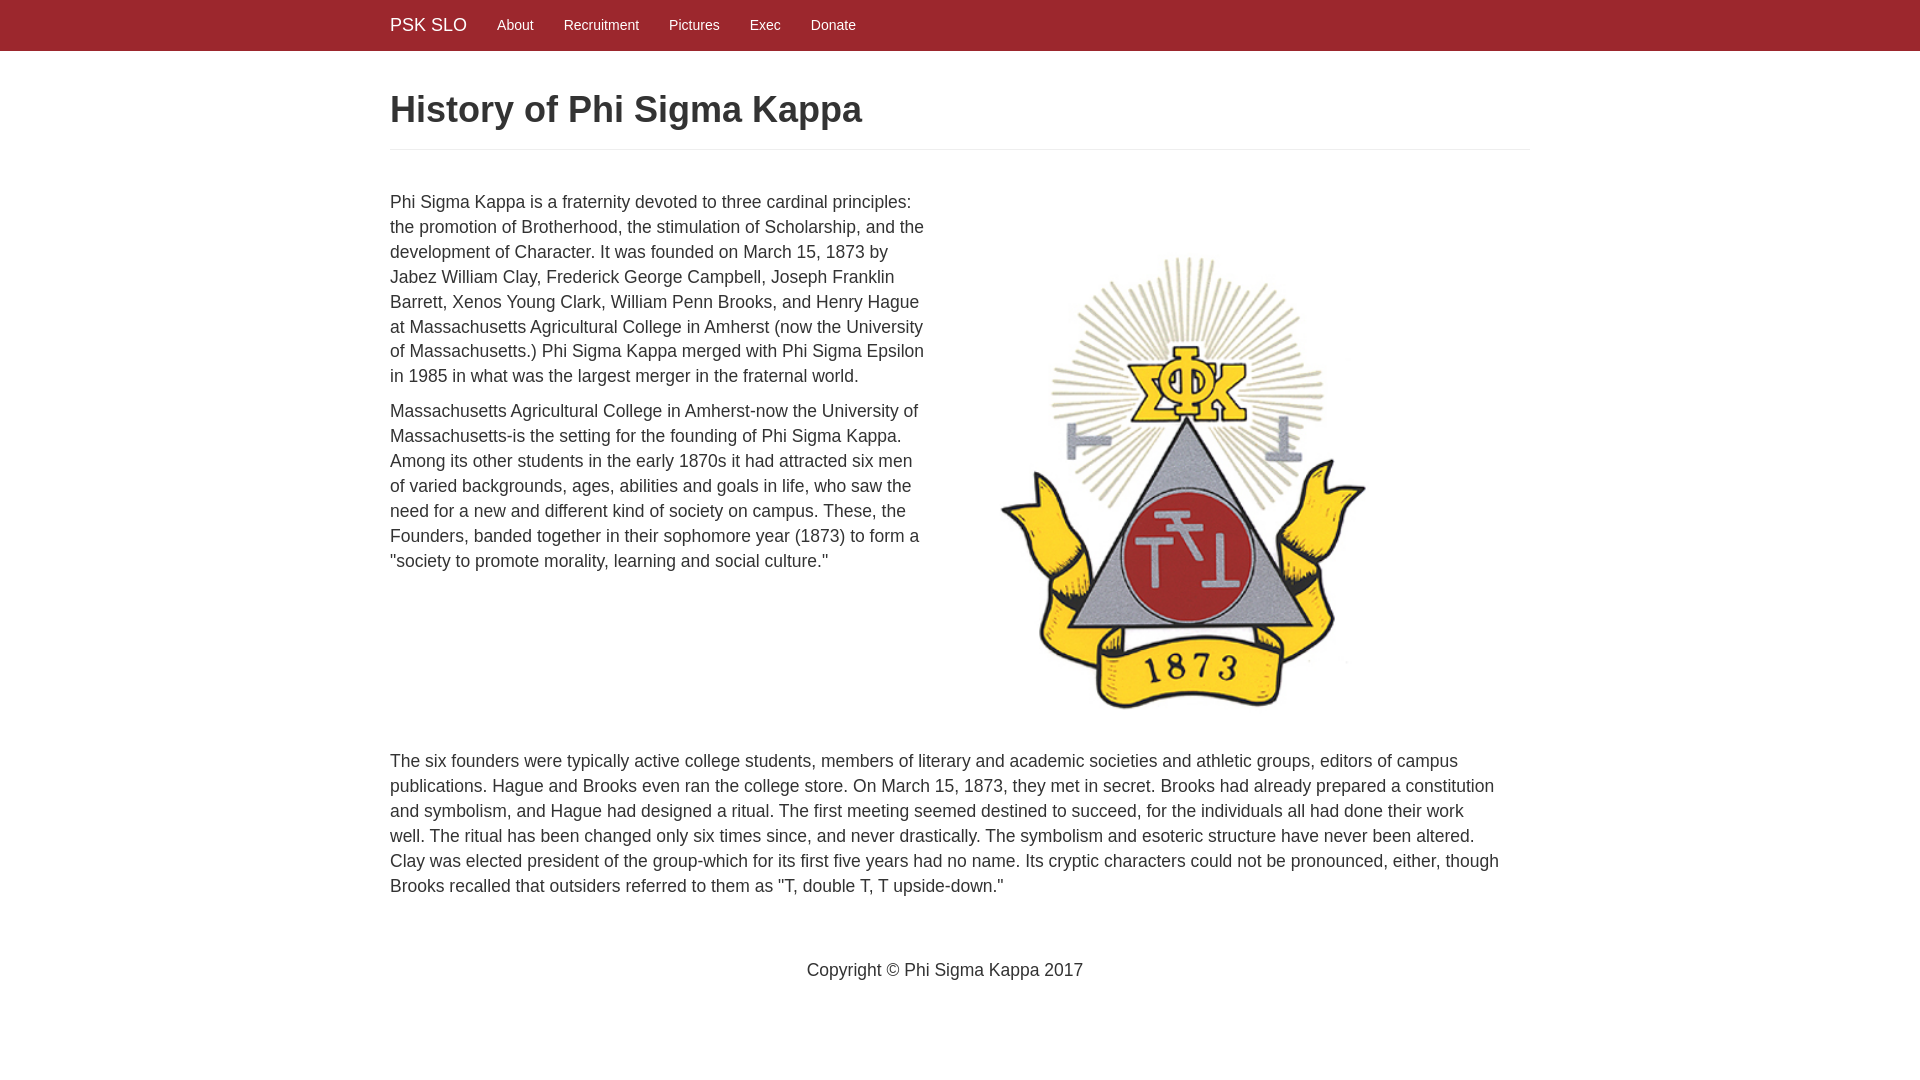 The width and height of the screenshot is (1920, 1080). What do you see at coordinates (428, 24) in the screenshot?
I see `PSK SLO` at bounding box center [428, 24].